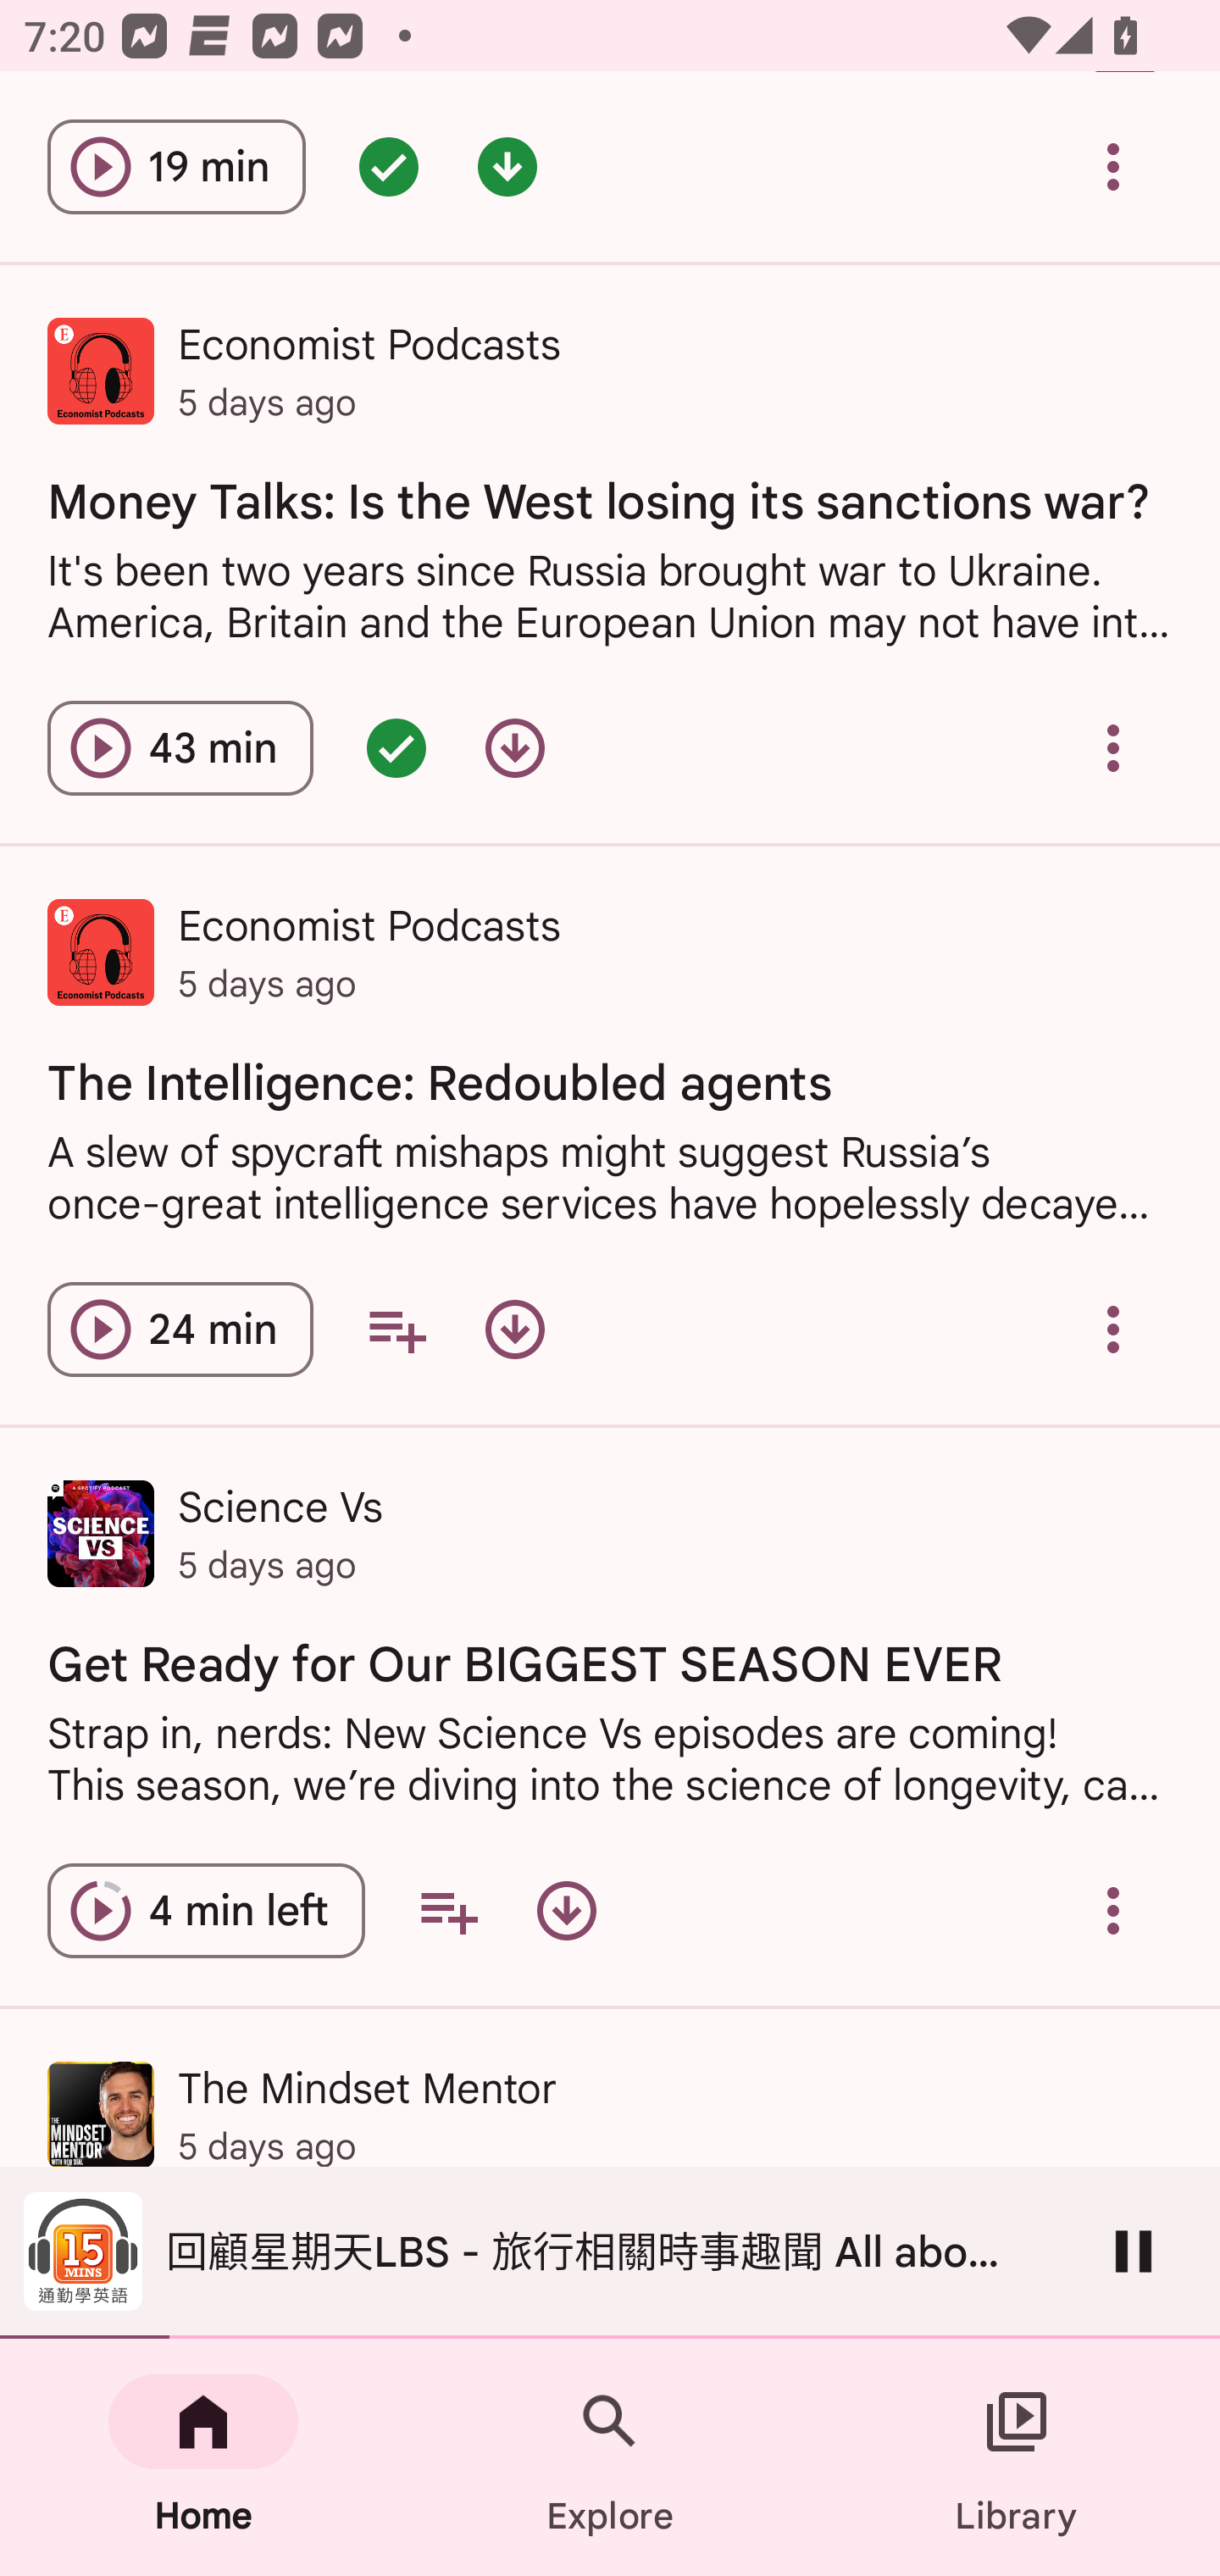  What do you see at coordinates (1134, 2251) in the screenshot?
I see `Pause` at bounding box center [1134, 2251].